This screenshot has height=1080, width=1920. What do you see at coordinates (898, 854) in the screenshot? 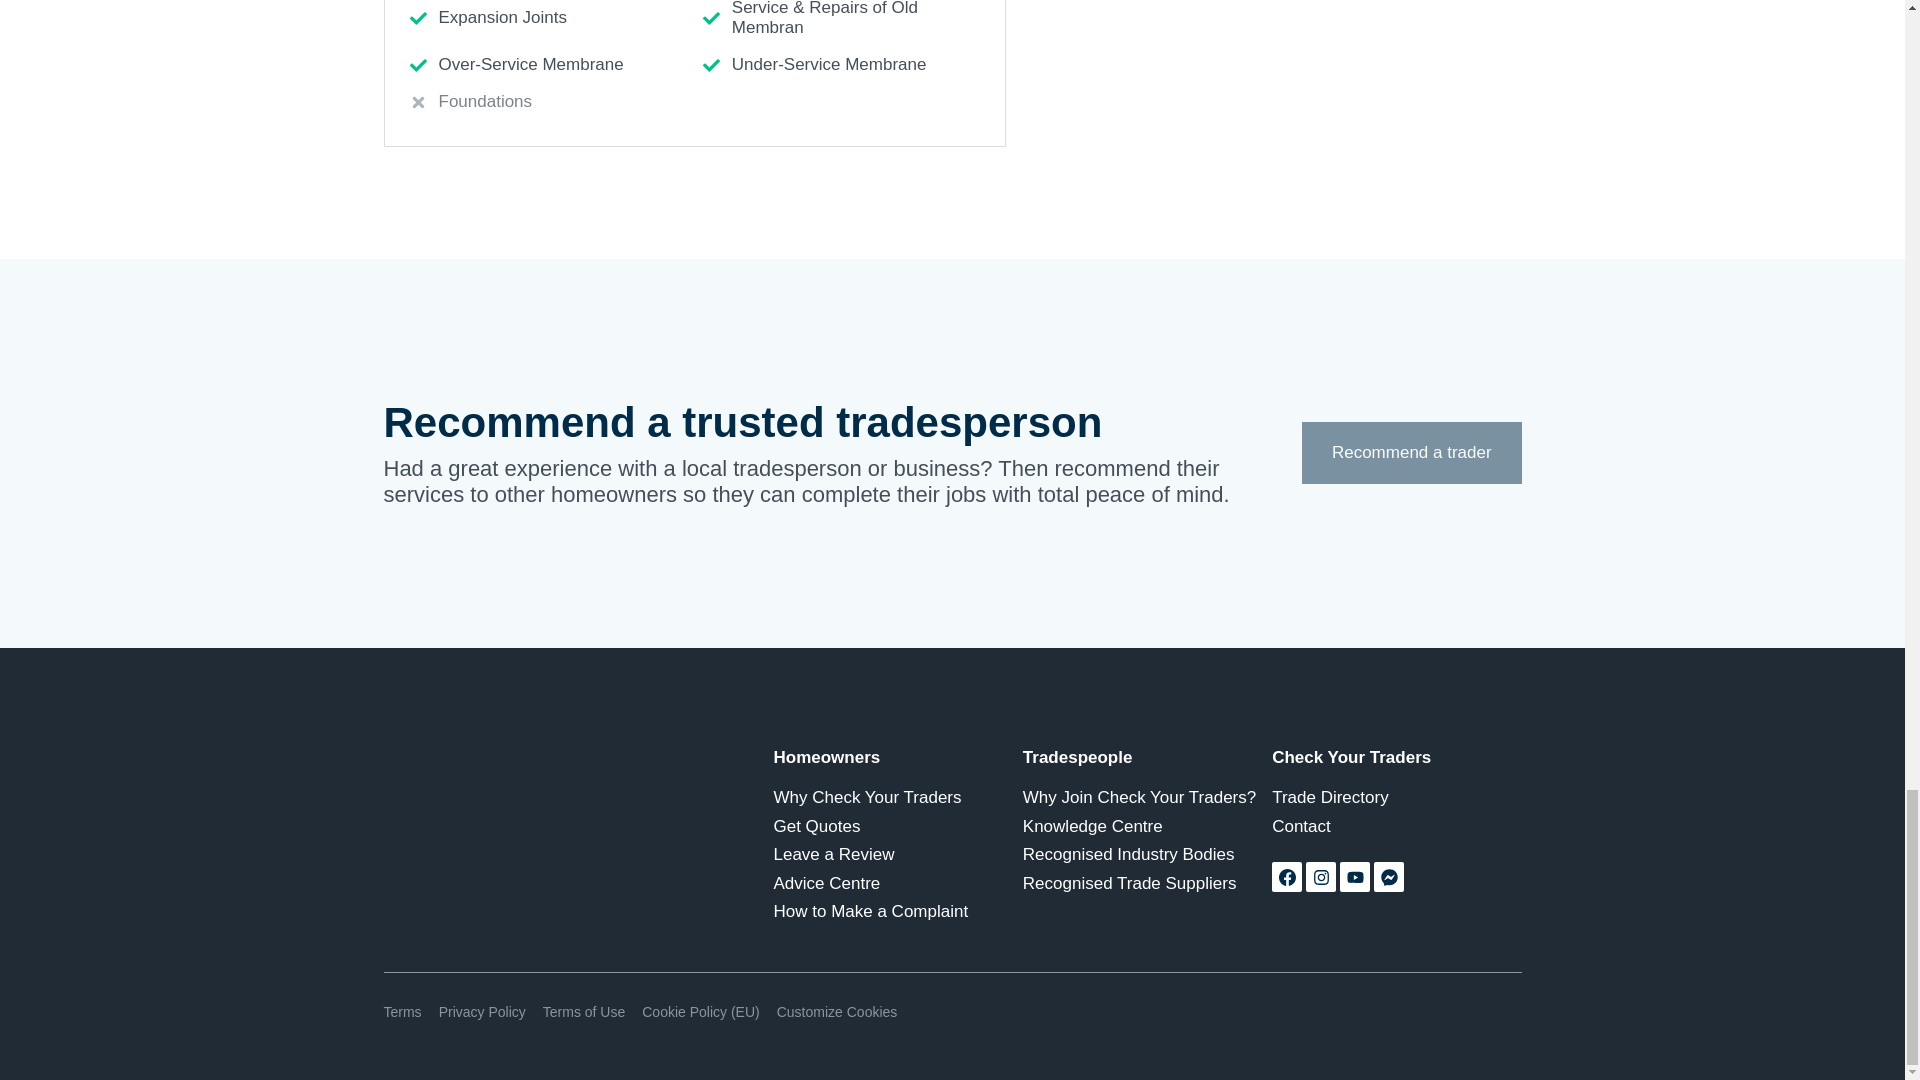
I see `Leave a Review` at bounding box center [898, 854].